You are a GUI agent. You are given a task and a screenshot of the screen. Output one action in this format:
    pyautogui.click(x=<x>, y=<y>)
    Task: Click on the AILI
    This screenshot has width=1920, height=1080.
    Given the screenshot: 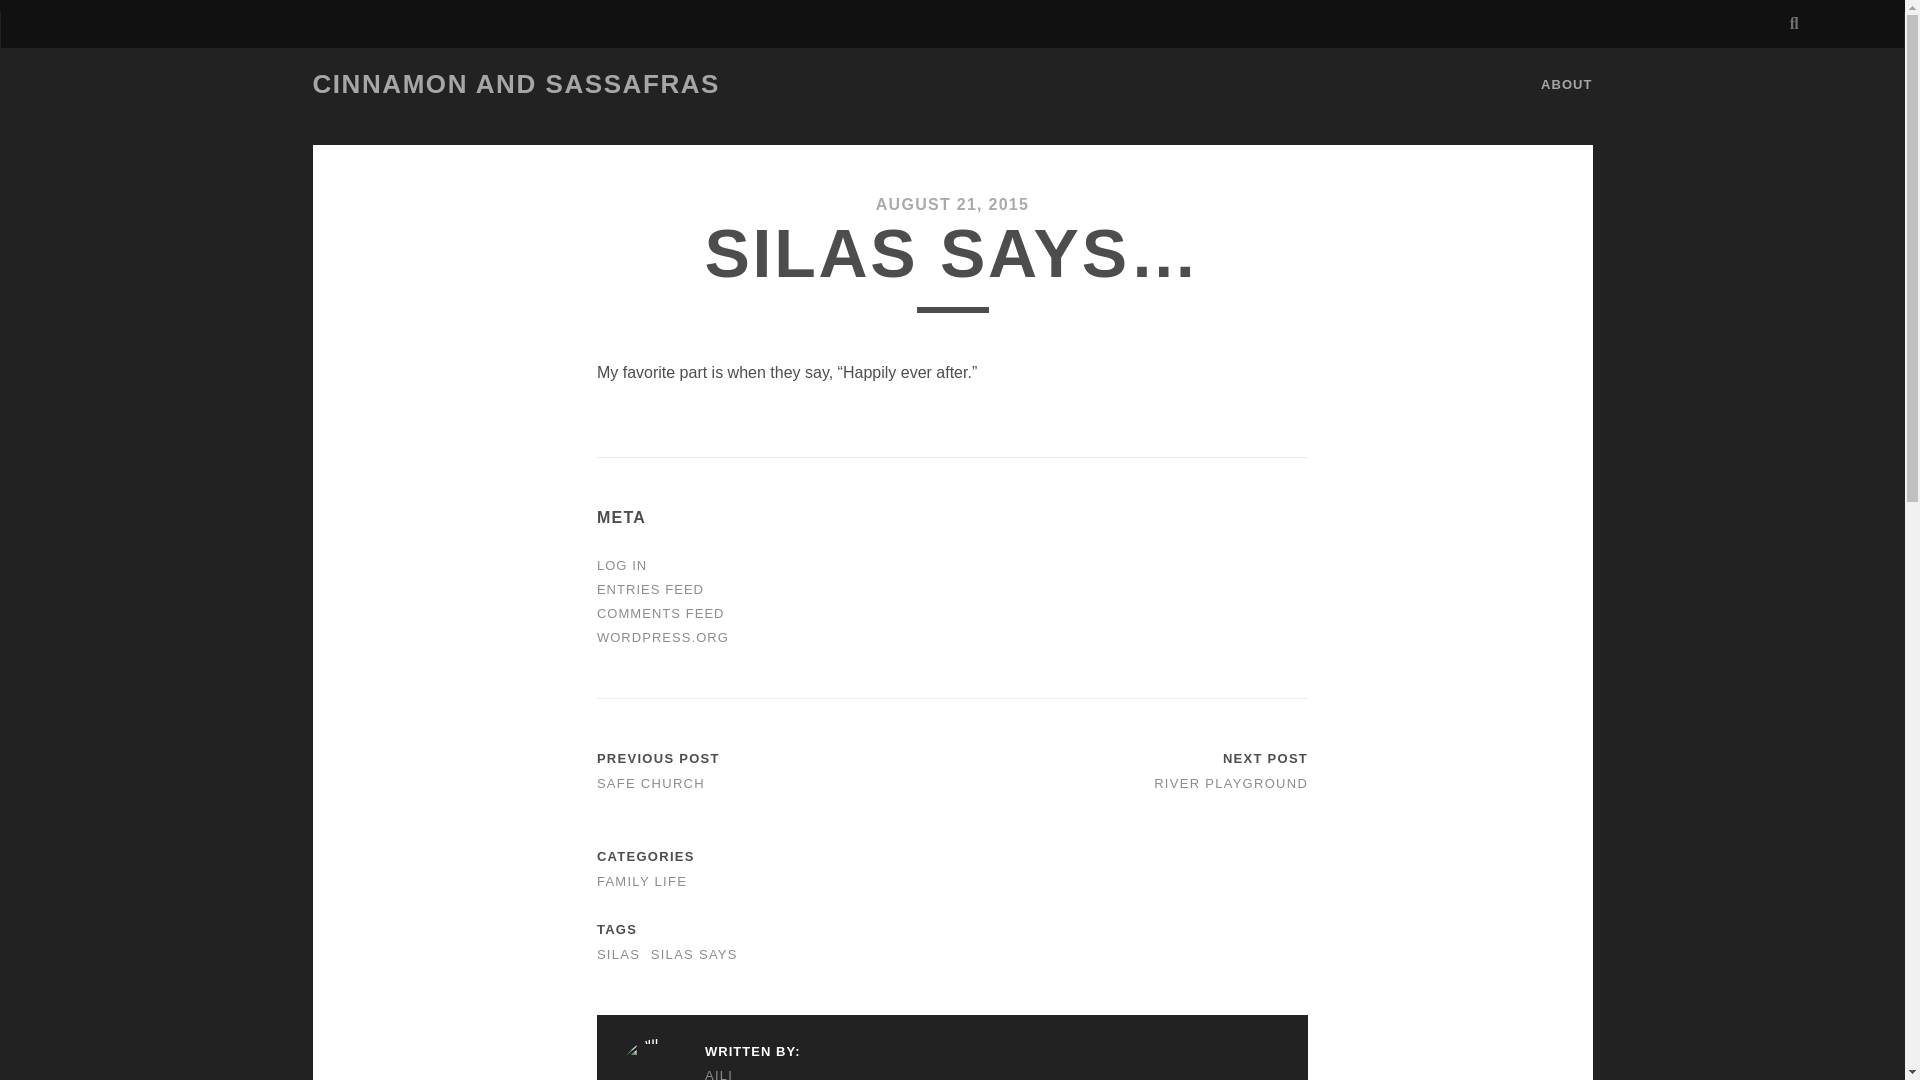 What is the action you would take?
    pyautogui.click(x=710, y=1072)
    